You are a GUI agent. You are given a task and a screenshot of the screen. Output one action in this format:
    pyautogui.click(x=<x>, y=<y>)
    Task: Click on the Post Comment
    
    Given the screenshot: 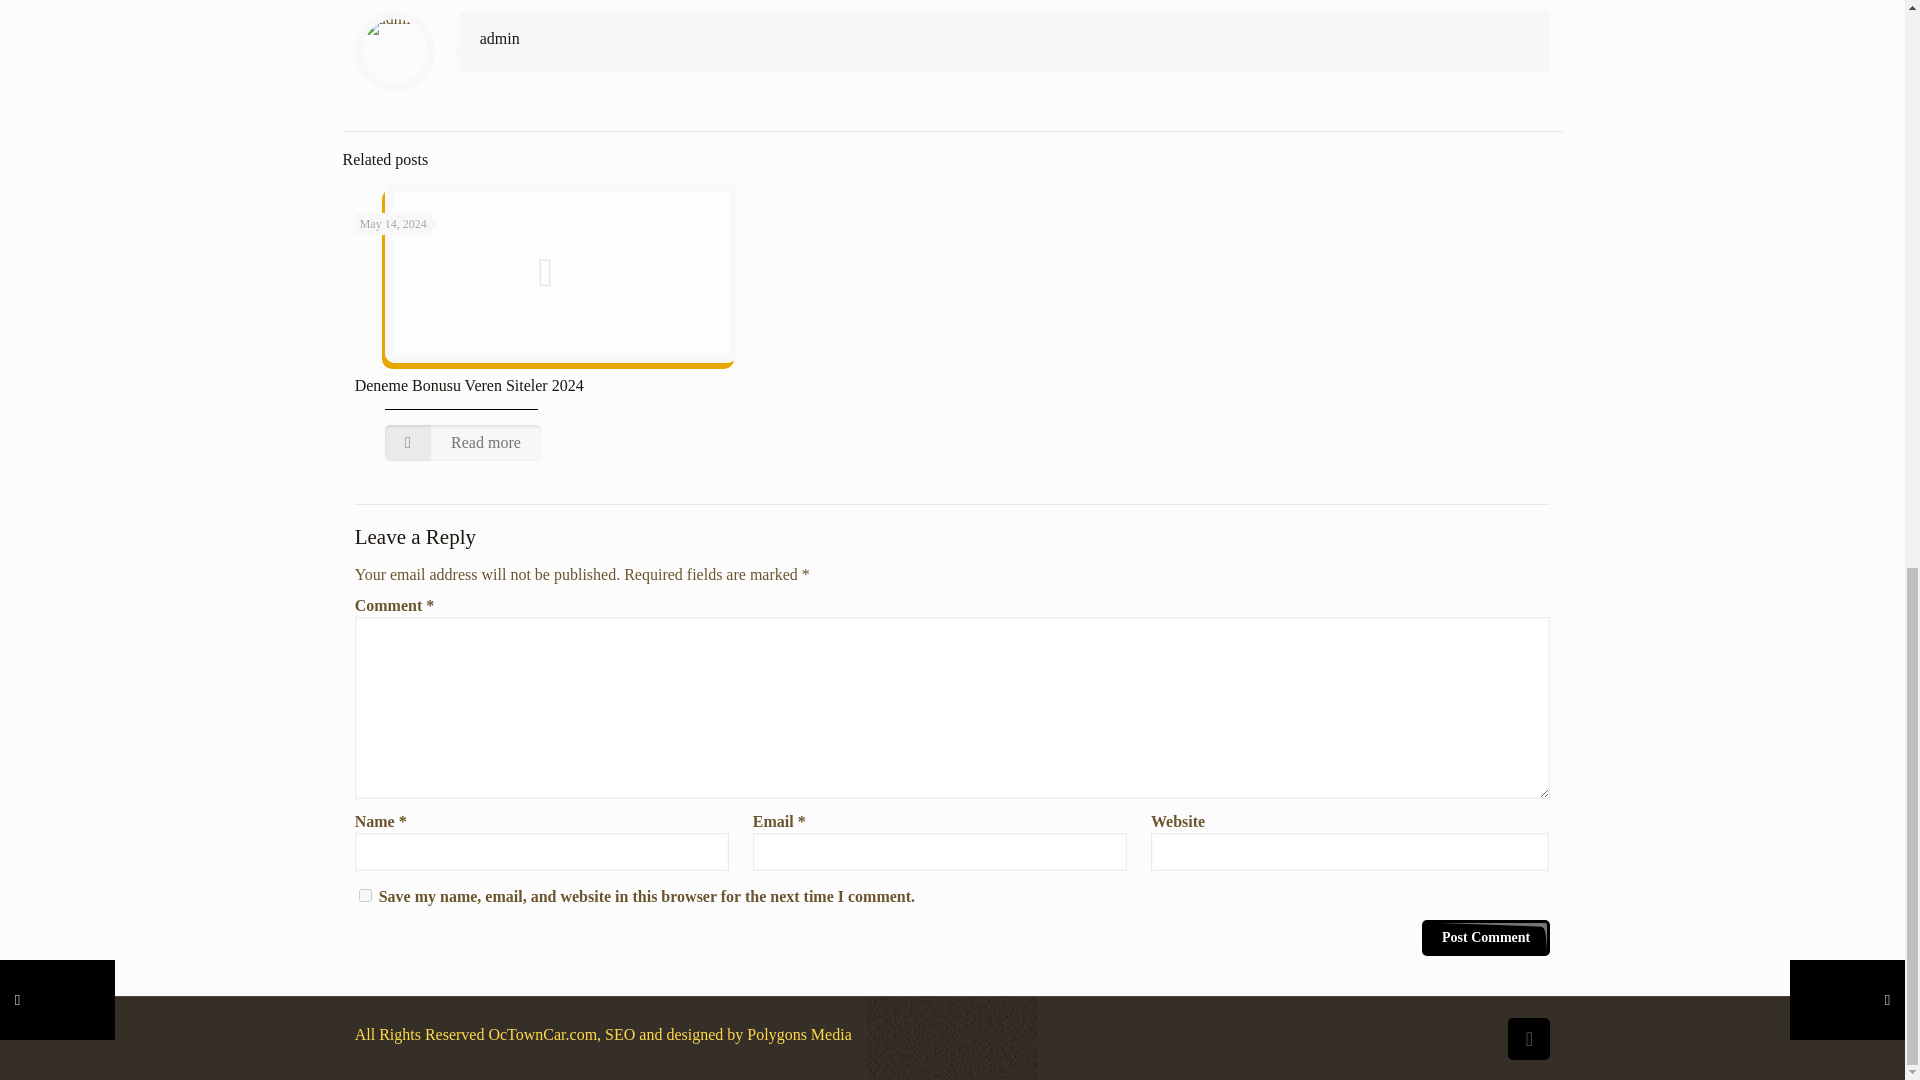 What is the action you would take?
    pyautogui.click(x=1486, y=938)
    